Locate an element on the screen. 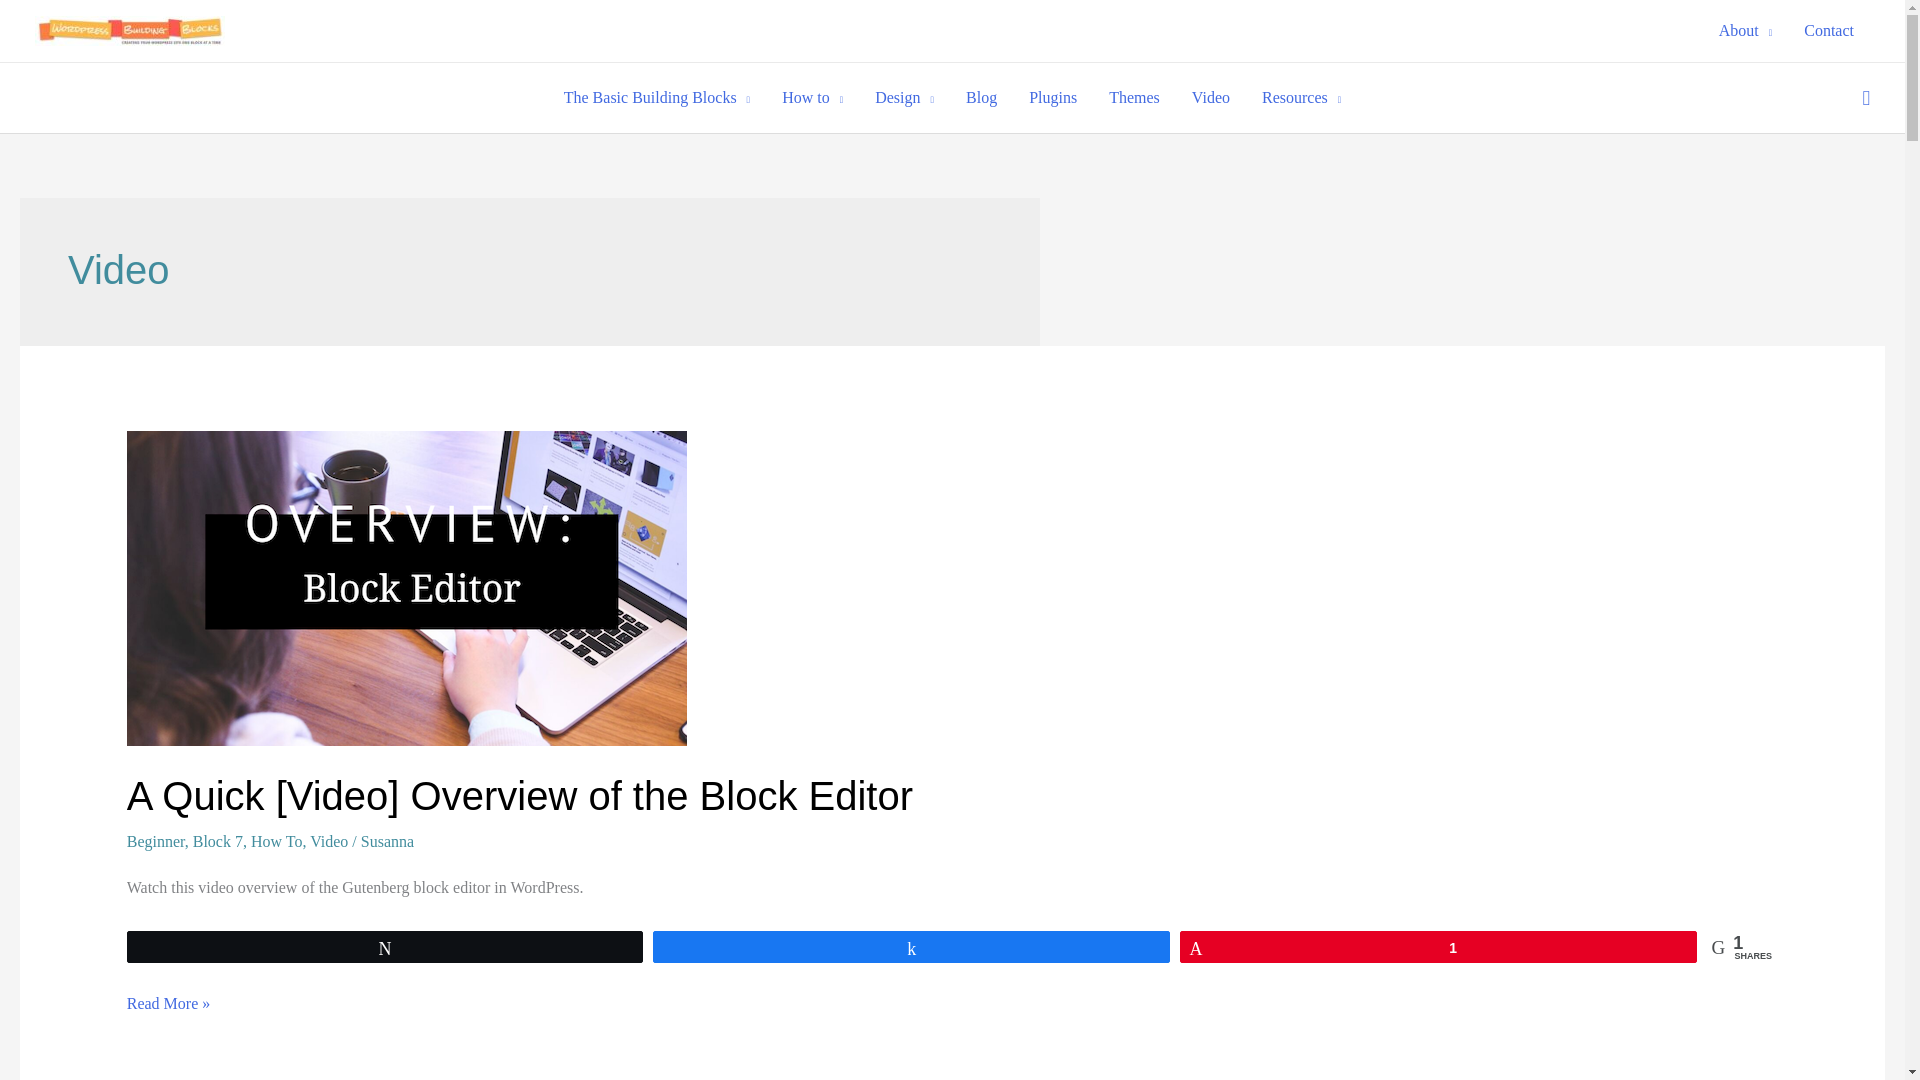 The height and width of the screenshot is (1080, 1920). How to is located at coordinates (812, 97).